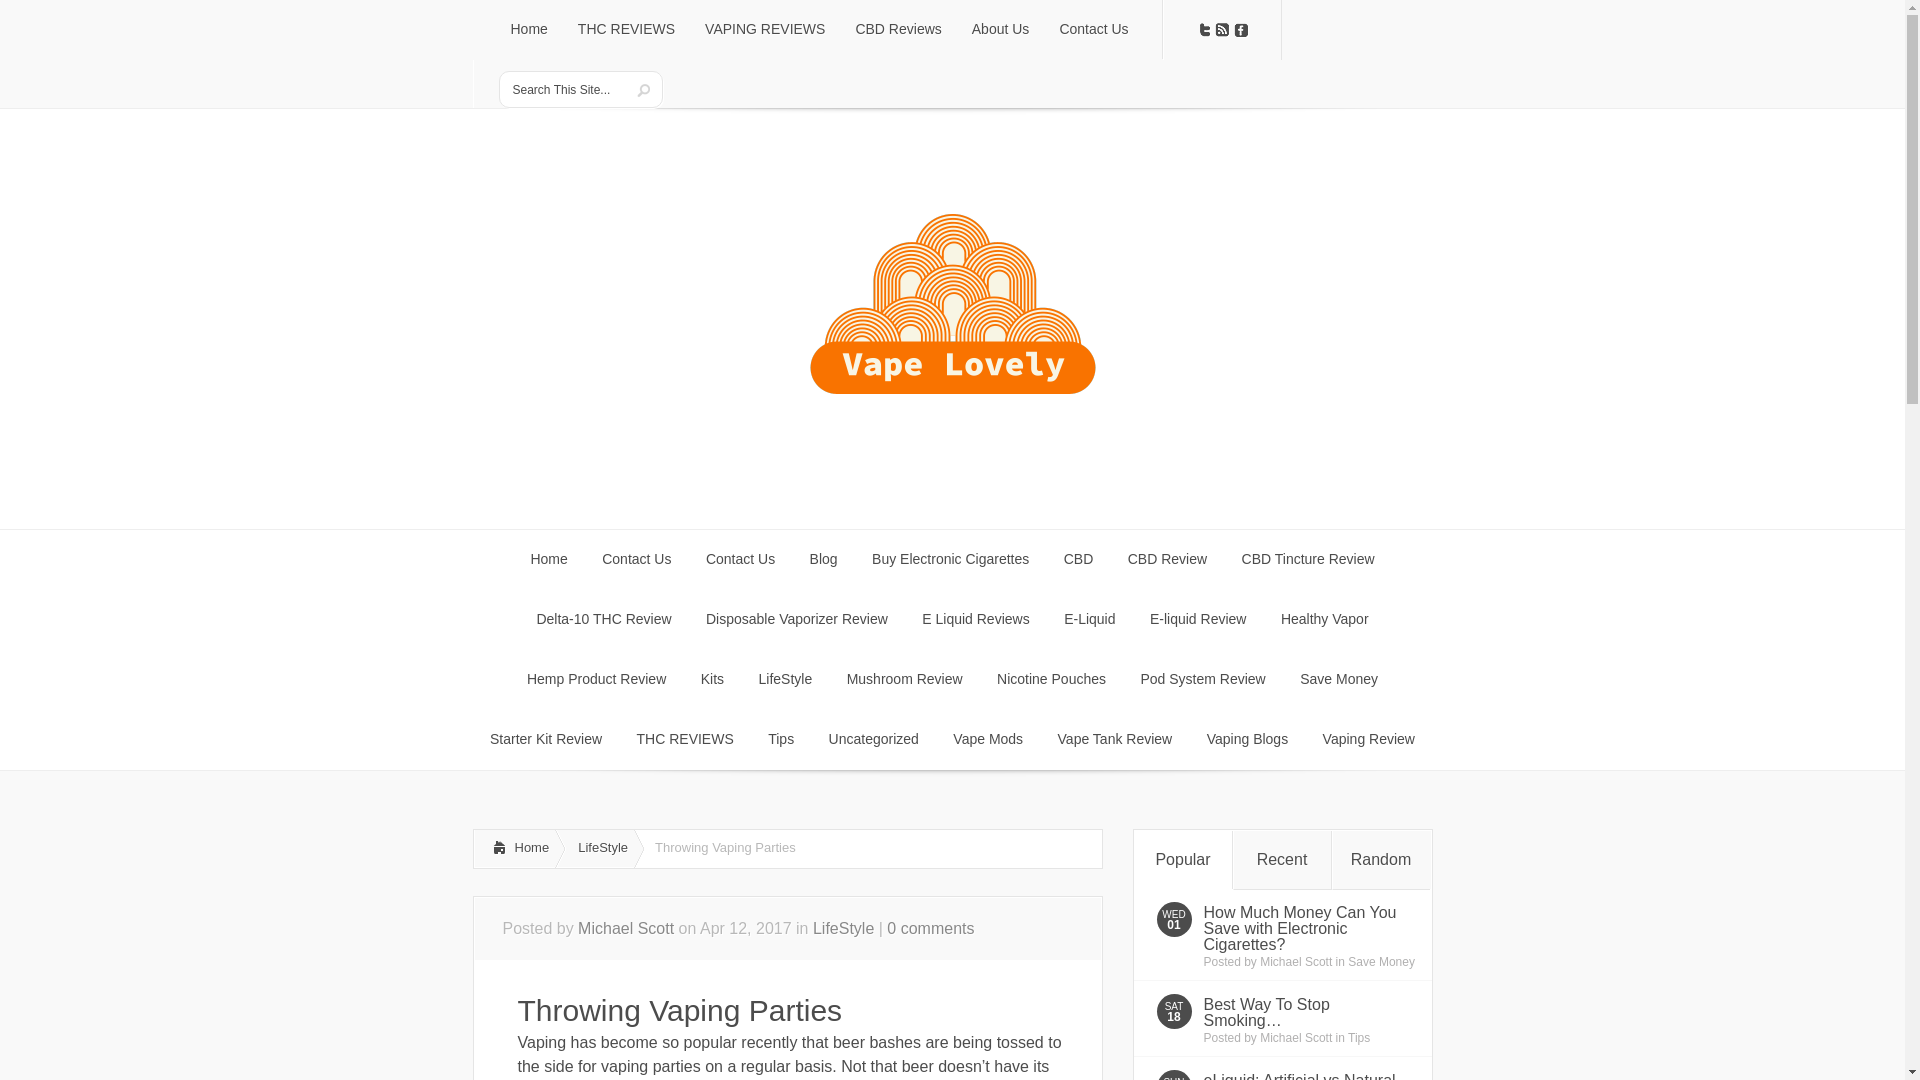 This screenshot has width=1920, height=1080. Describe the element at coordinates (564, 90) in the screenshot. I see `Search This Site...` at that location.